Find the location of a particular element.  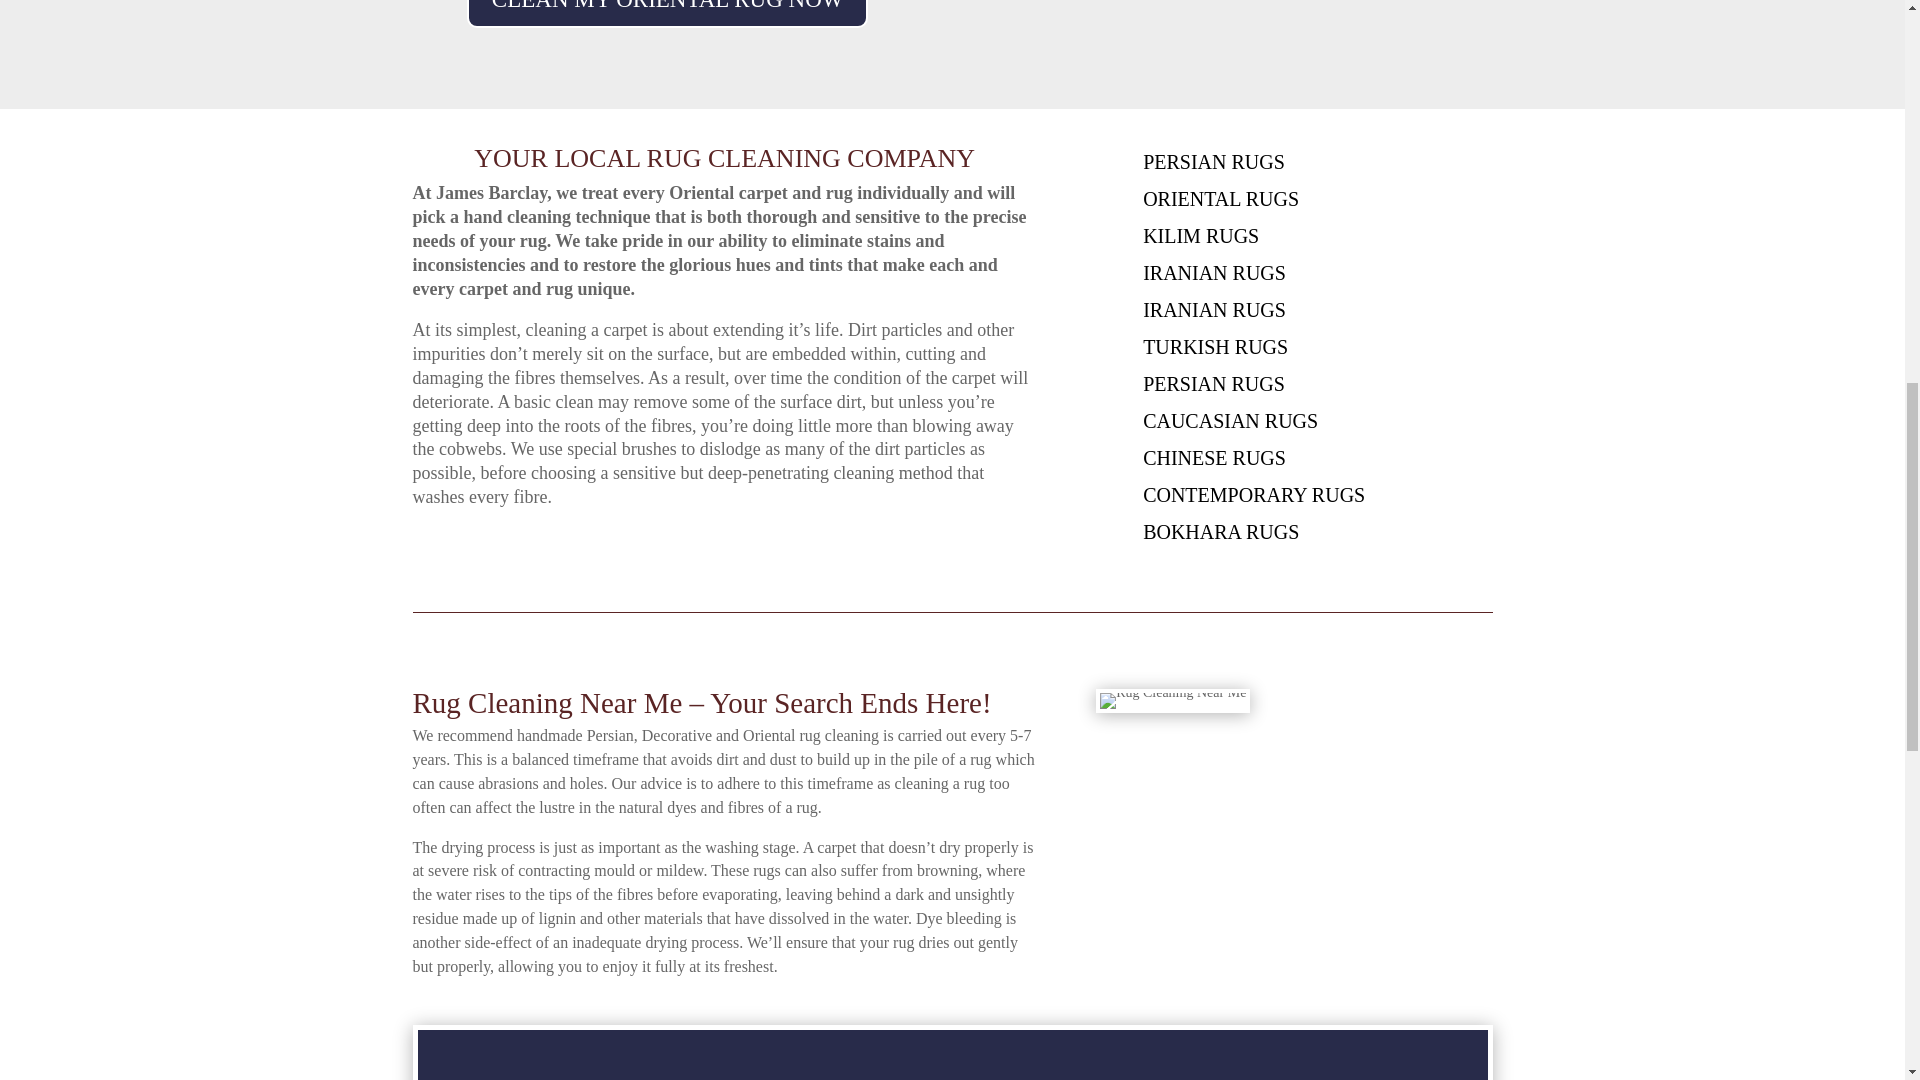

CLEAN MY ORIENTAL RUG NOW is located at coordinates (668, 14).